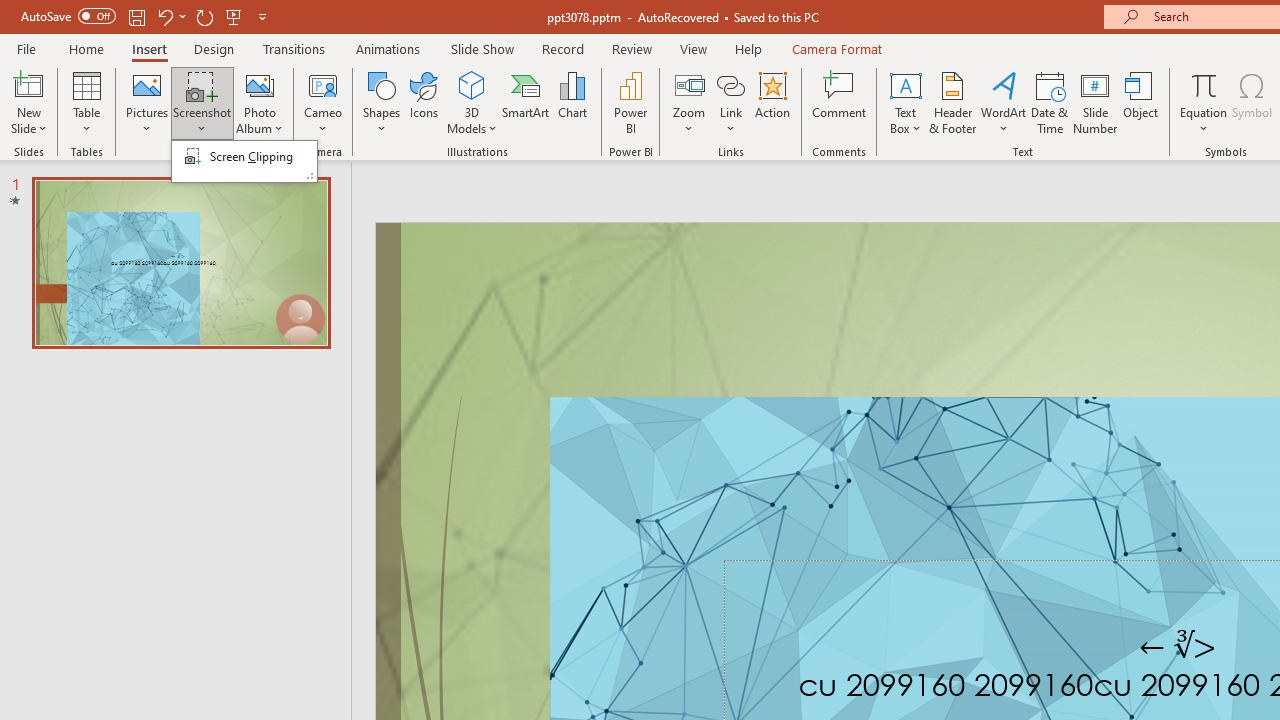  I want to click on TextBox 7, so click(1178, 646).